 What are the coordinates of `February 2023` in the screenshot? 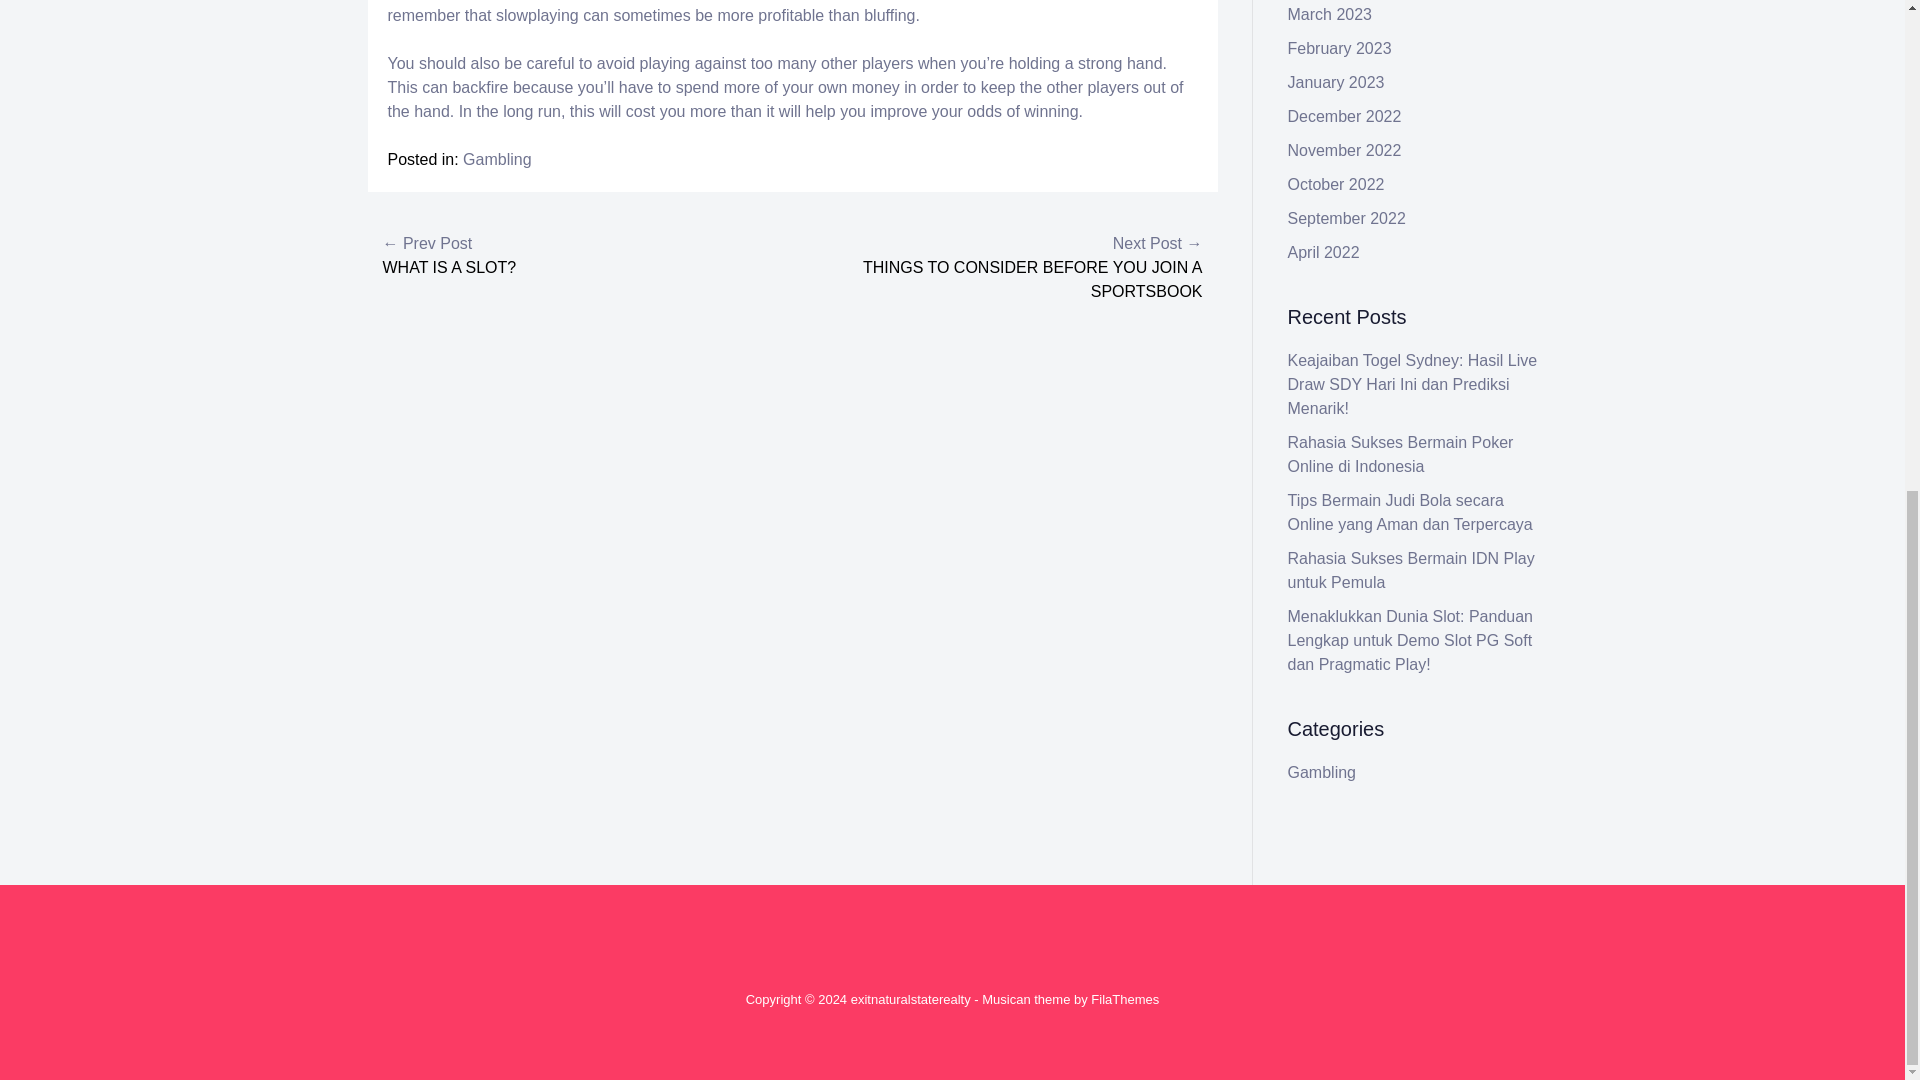 It's located at (1340, 48).